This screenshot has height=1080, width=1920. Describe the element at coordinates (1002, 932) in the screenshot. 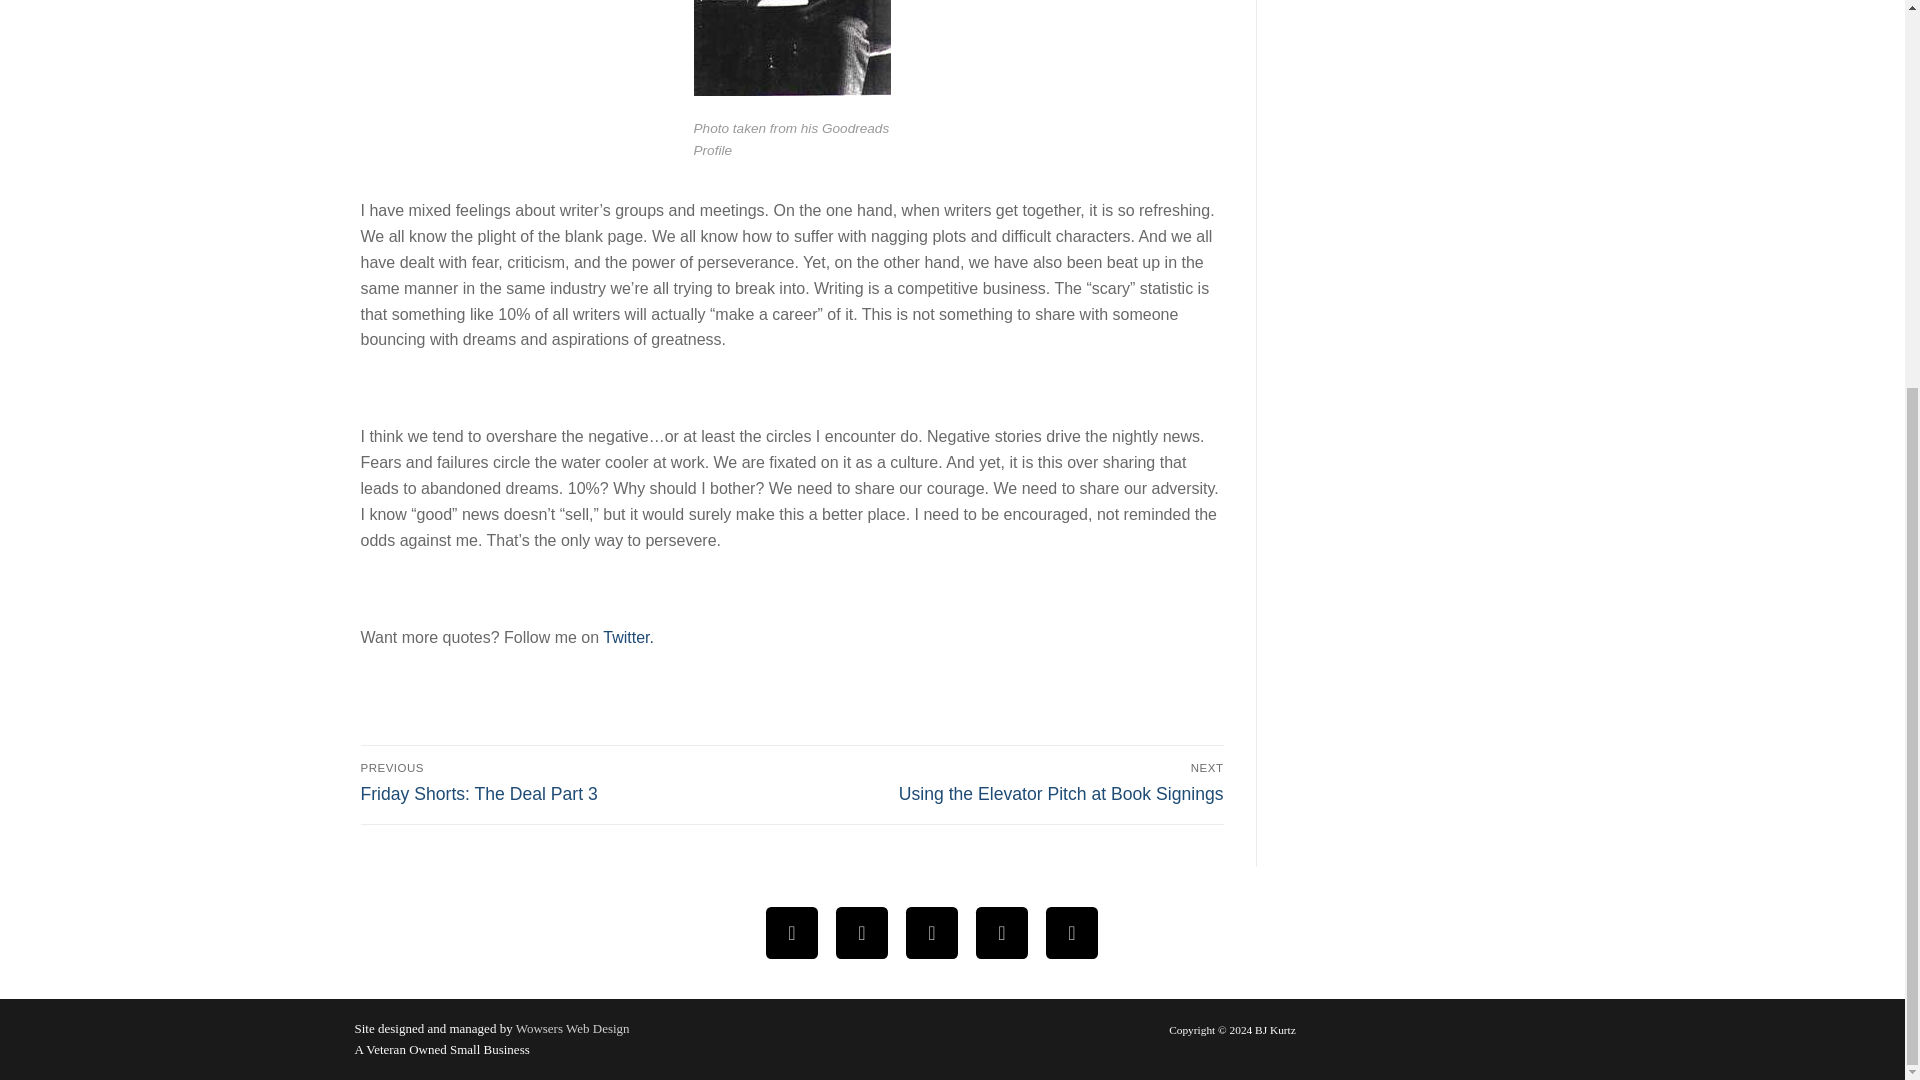

I see `Twitter` at that location.